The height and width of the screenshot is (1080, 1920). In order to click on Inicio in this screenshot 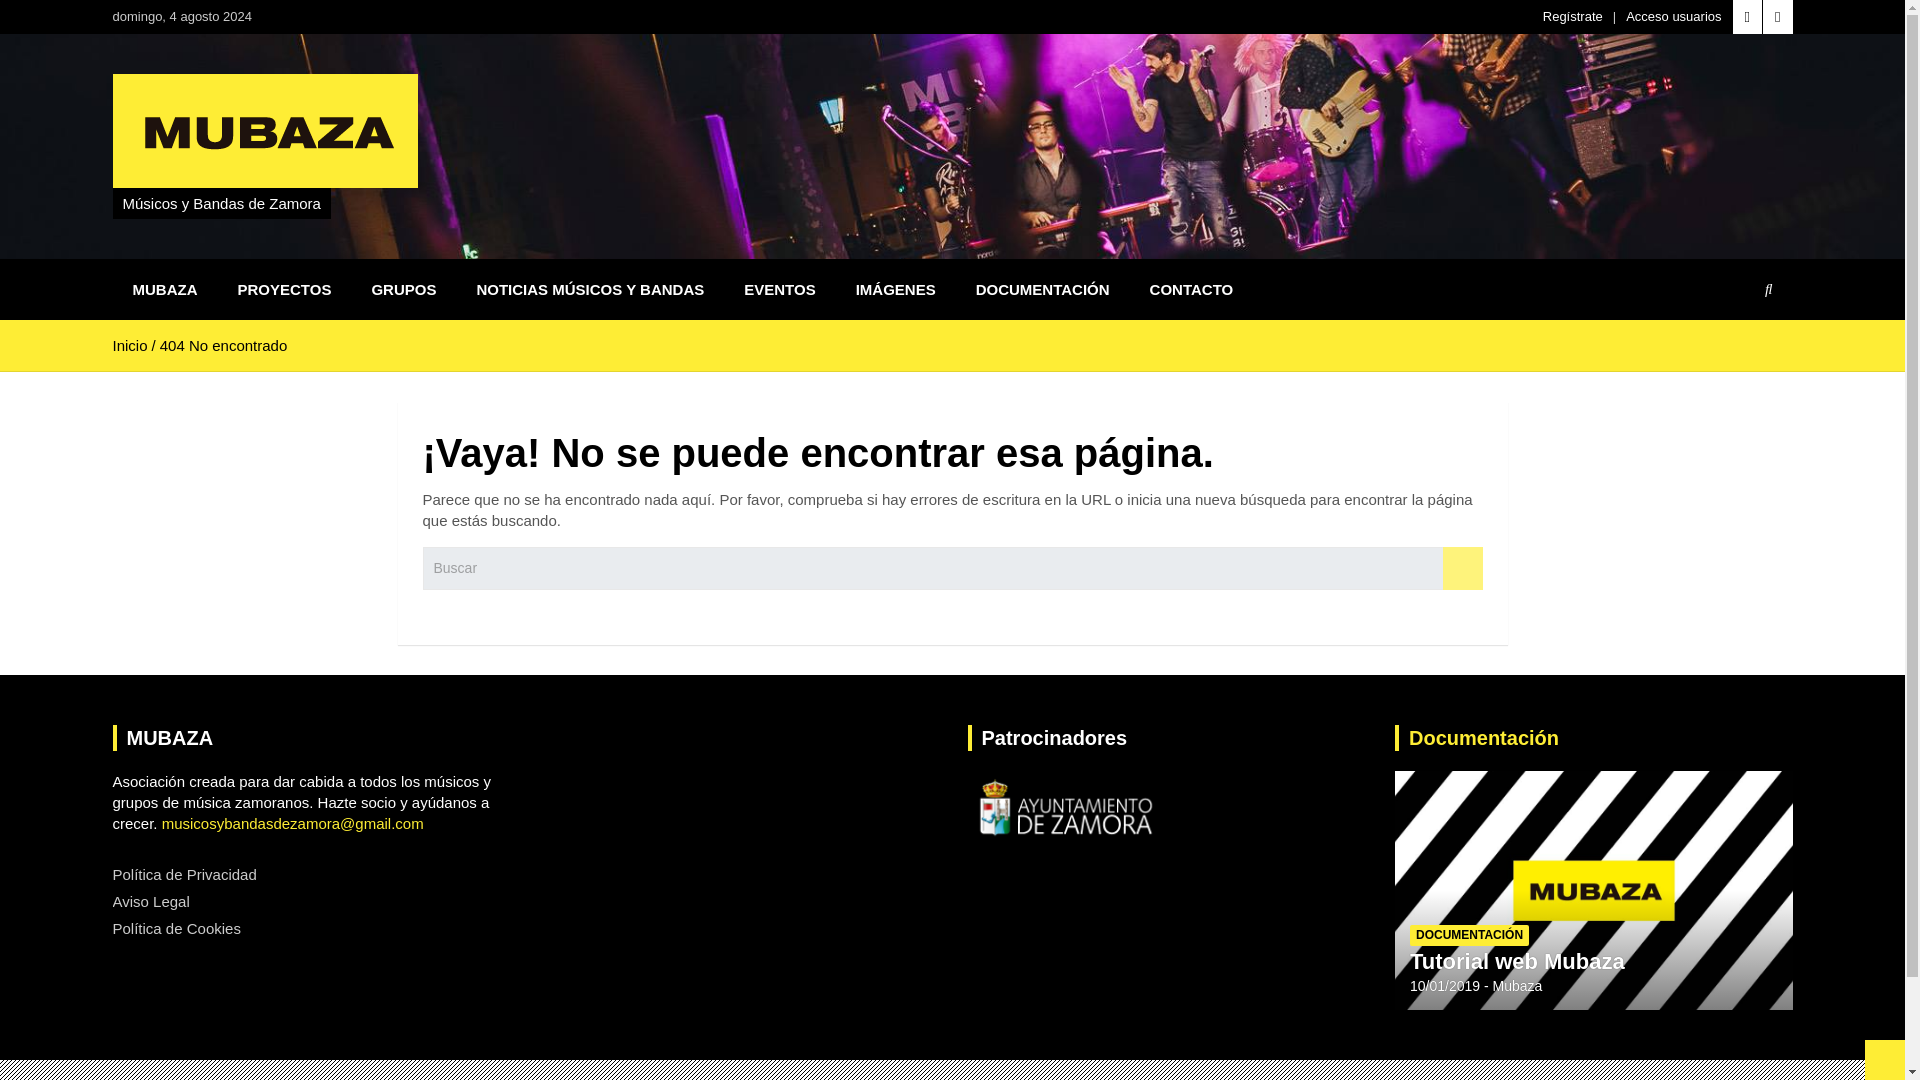, I will do `click(129, 345)`.